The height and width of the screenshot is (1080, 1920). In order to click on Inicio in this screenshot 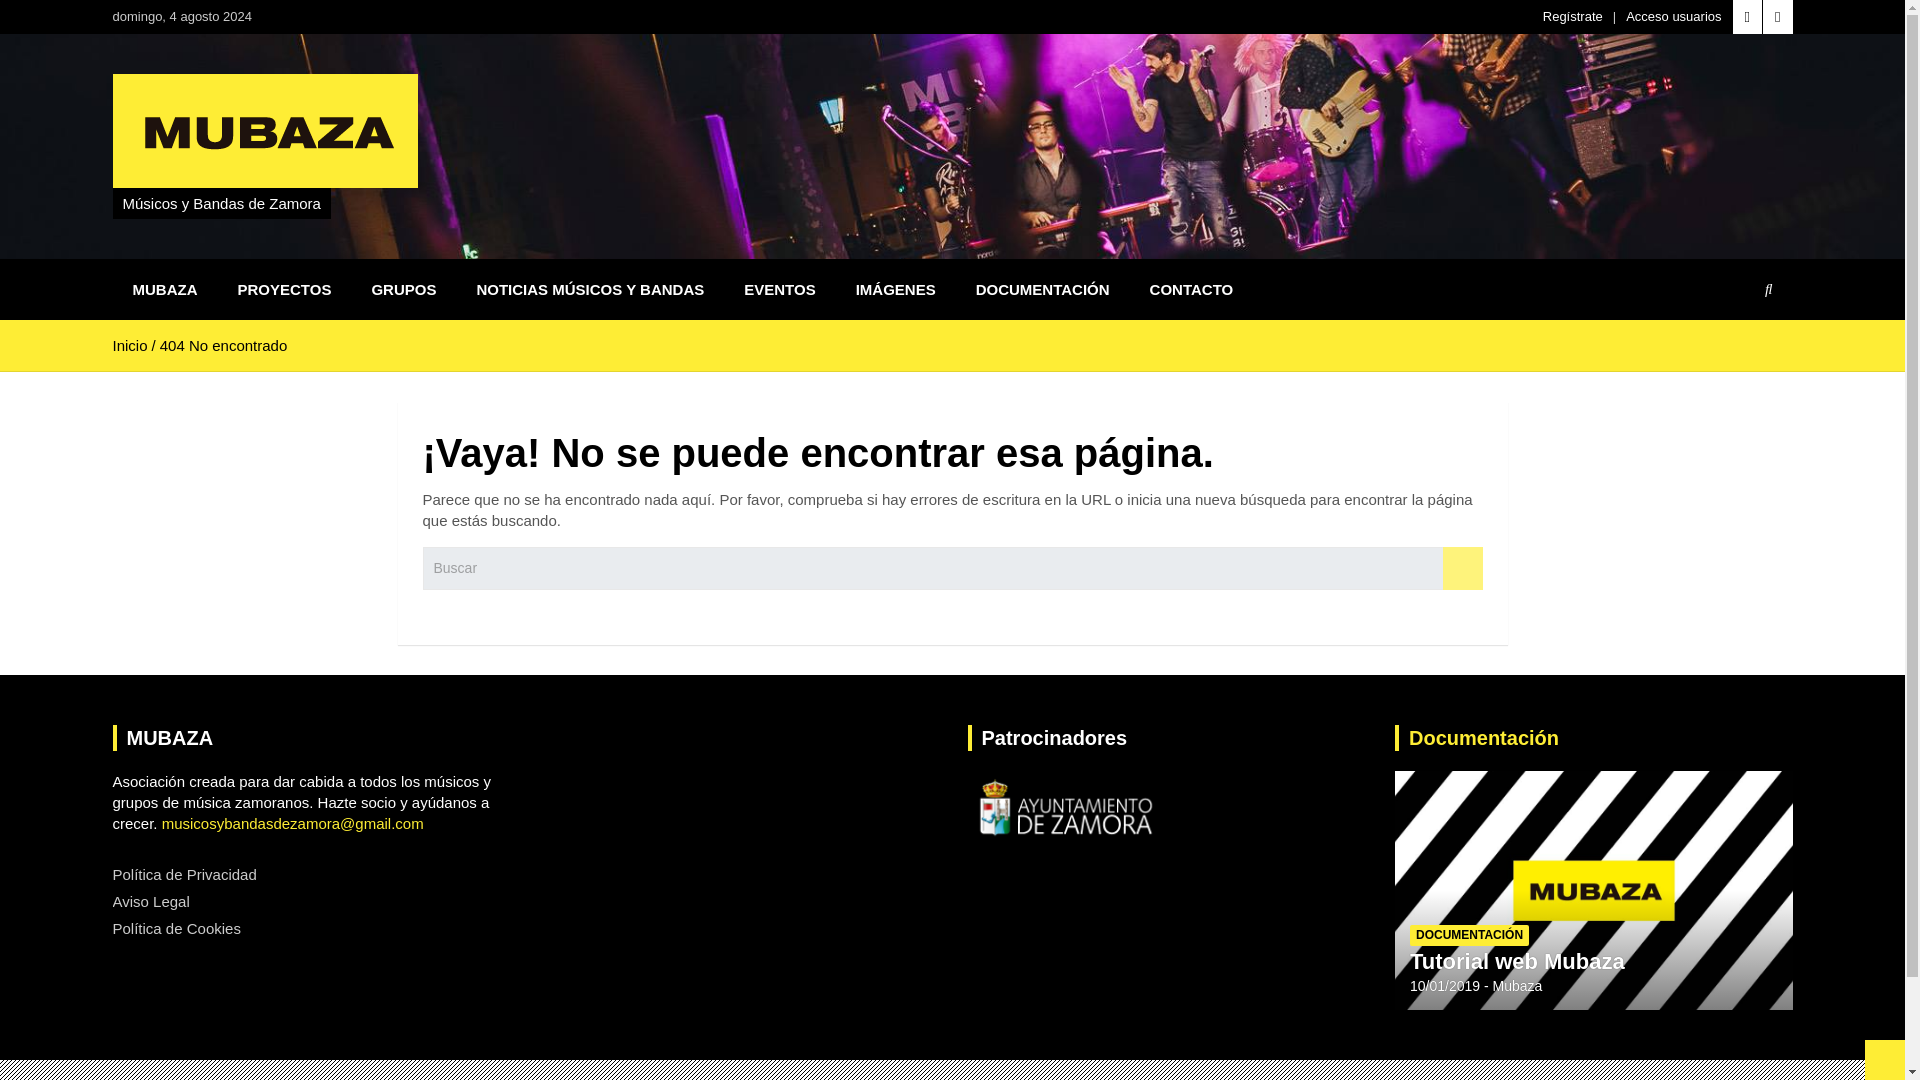, I will do `click(129, 345)`.